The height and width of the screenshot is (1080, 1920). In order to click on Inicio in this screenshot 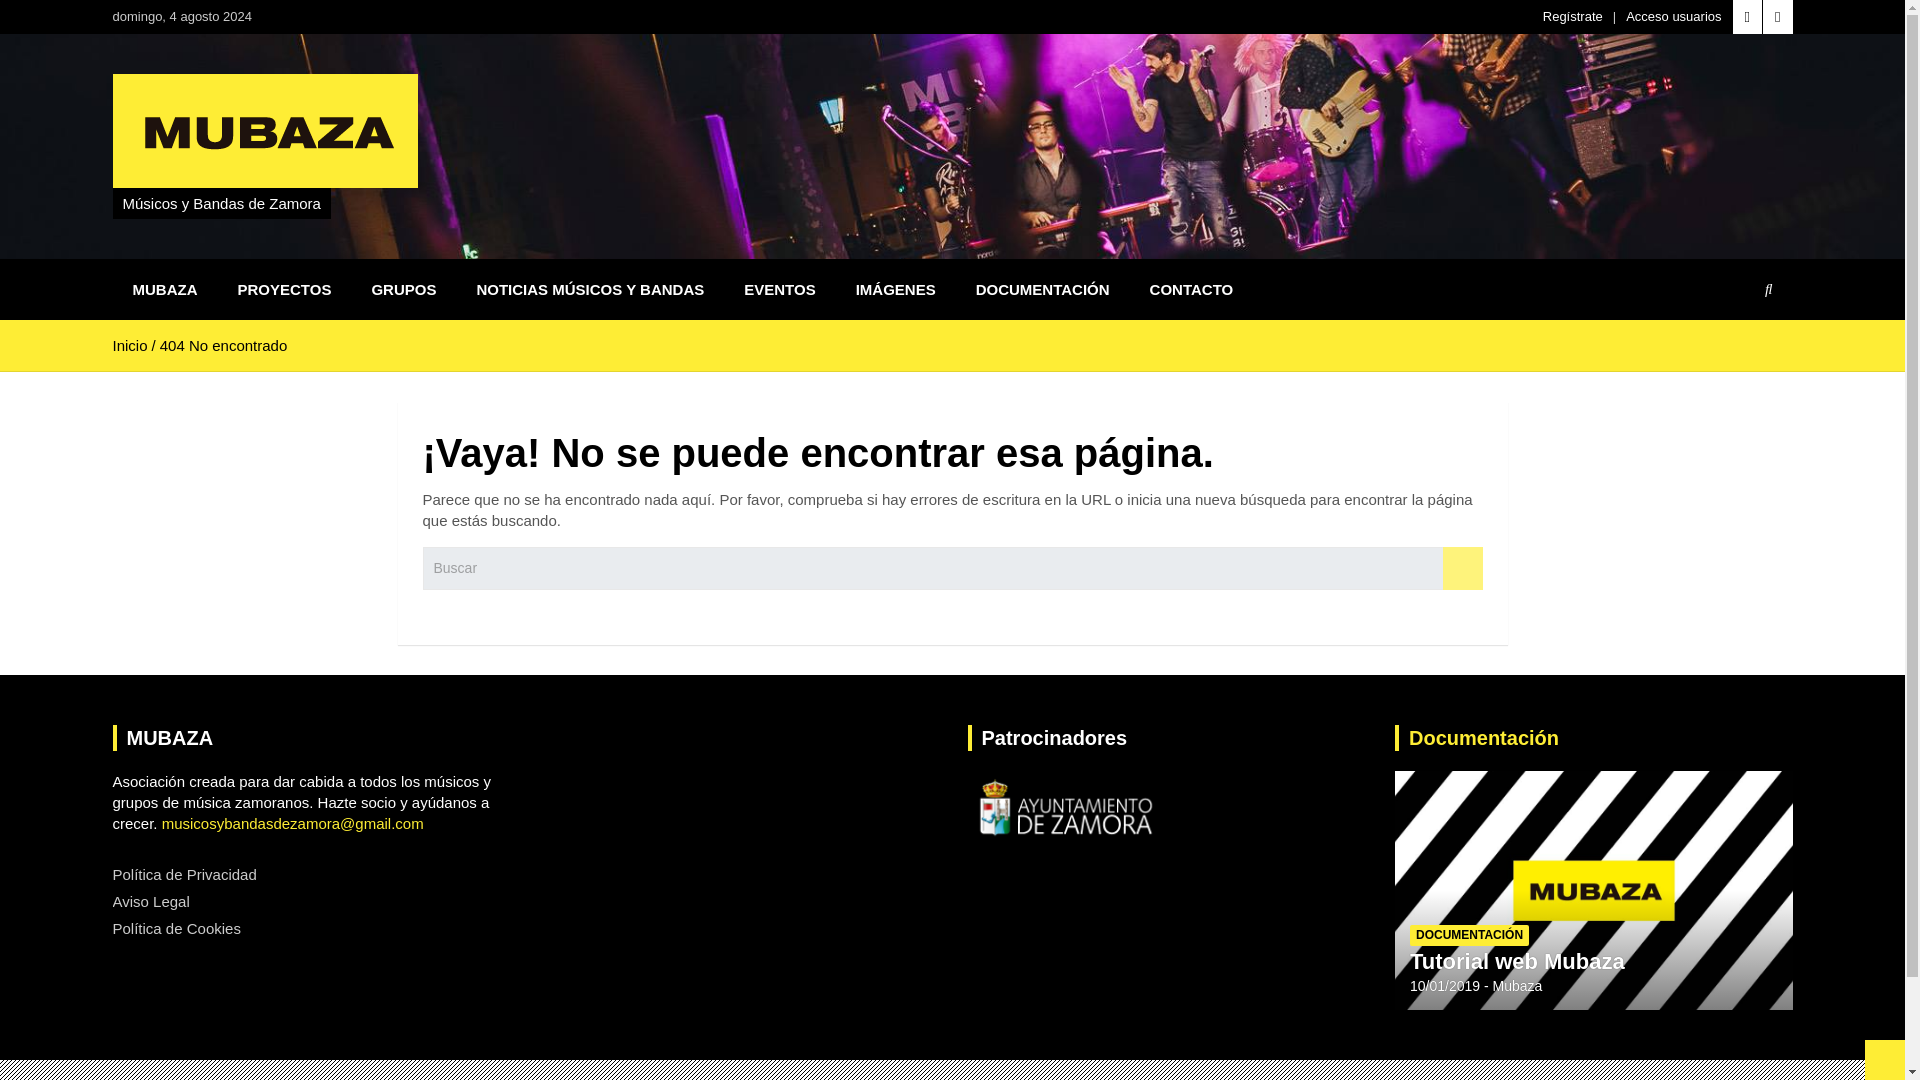, I will do `click(129, 345)`.